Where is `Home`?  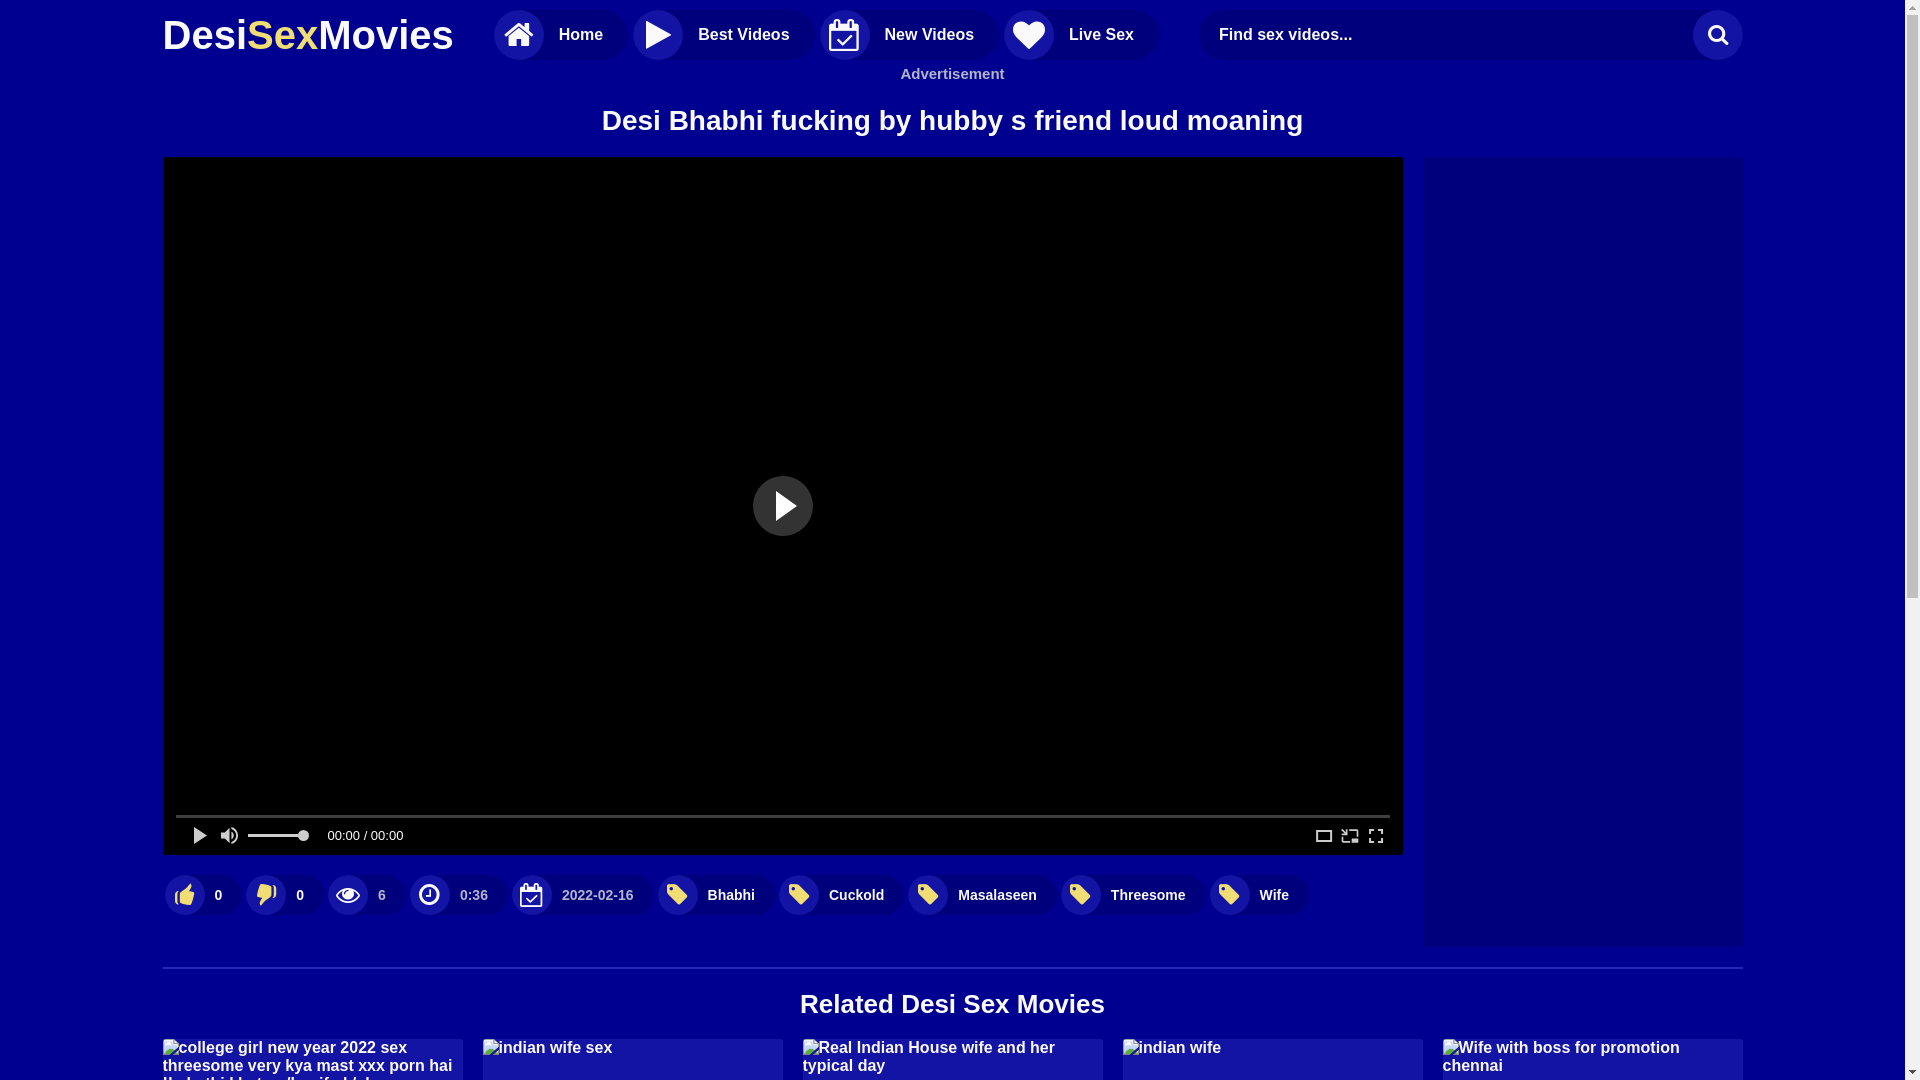
Home is located at coordinates (560, 35).